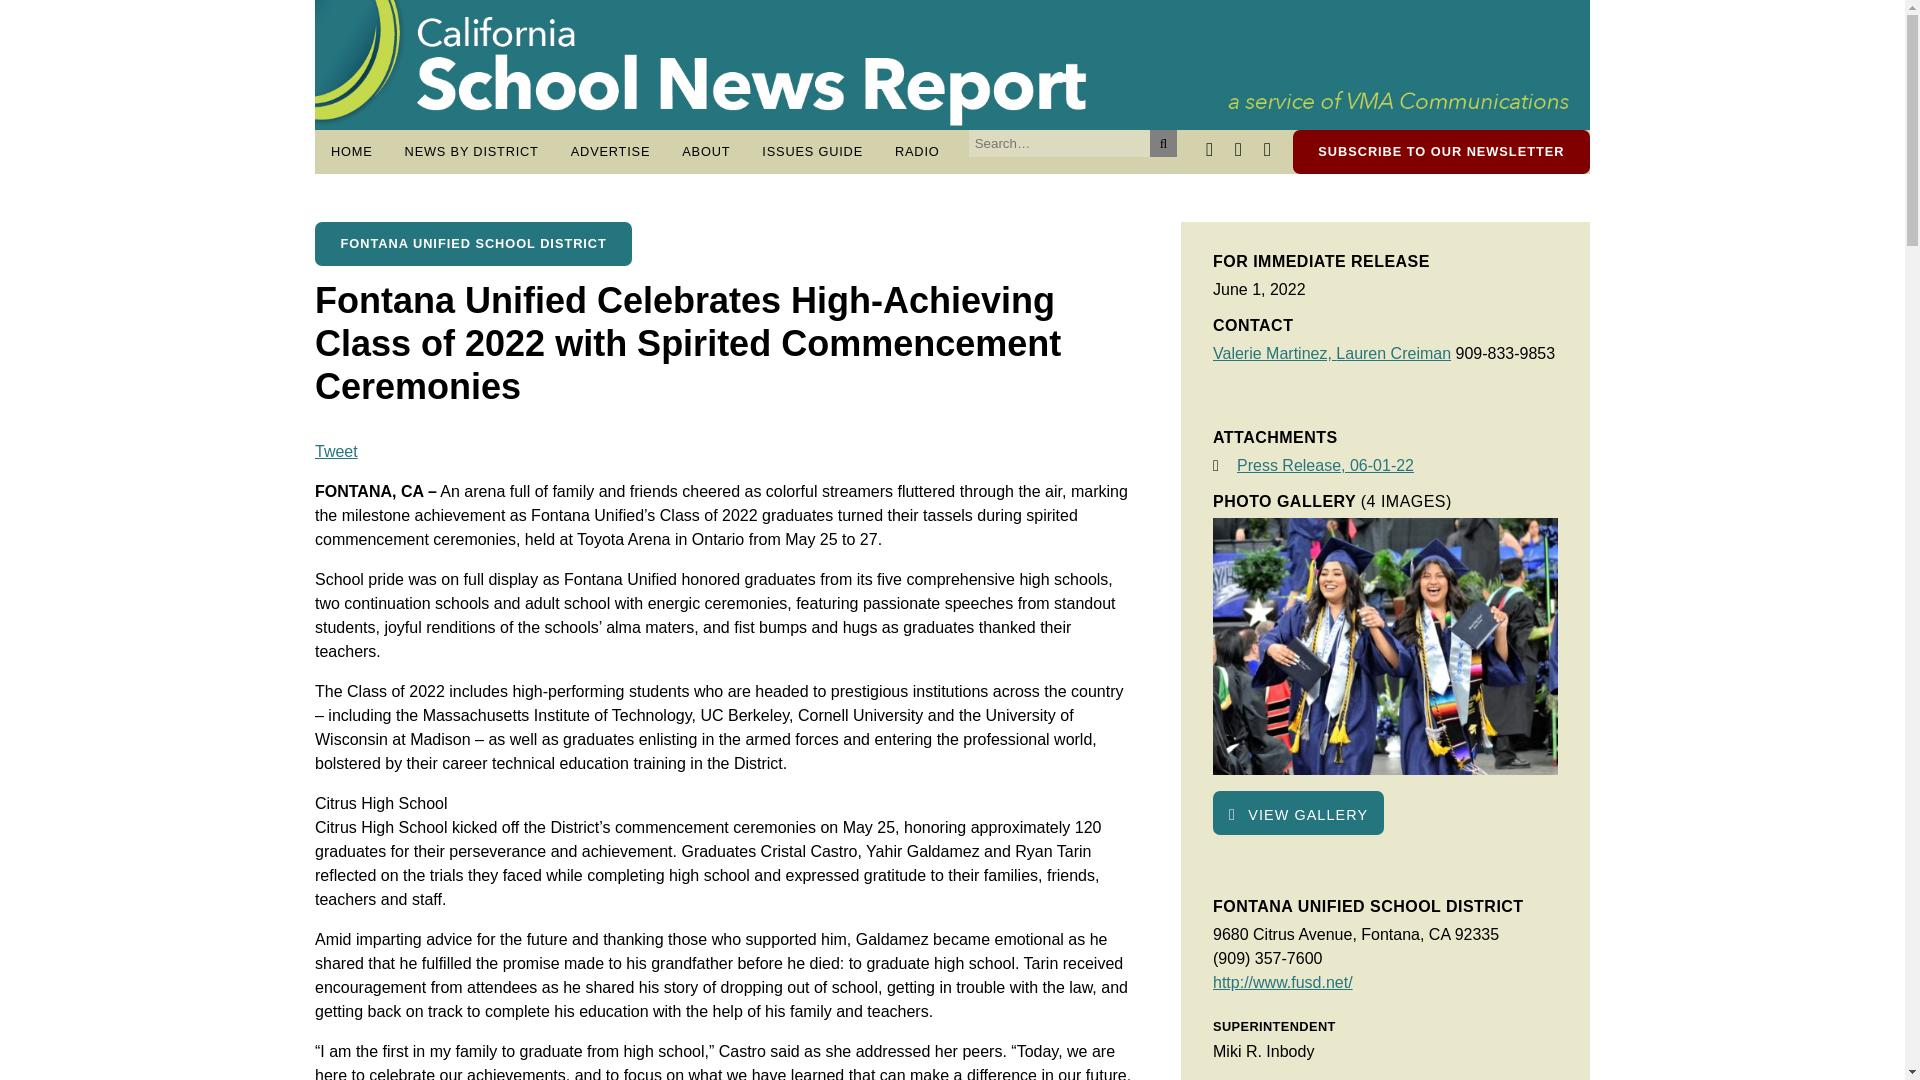 This screenshot has width=1920, height=1080. I want to click on ISSUES GUIDE, so click(812, 151).